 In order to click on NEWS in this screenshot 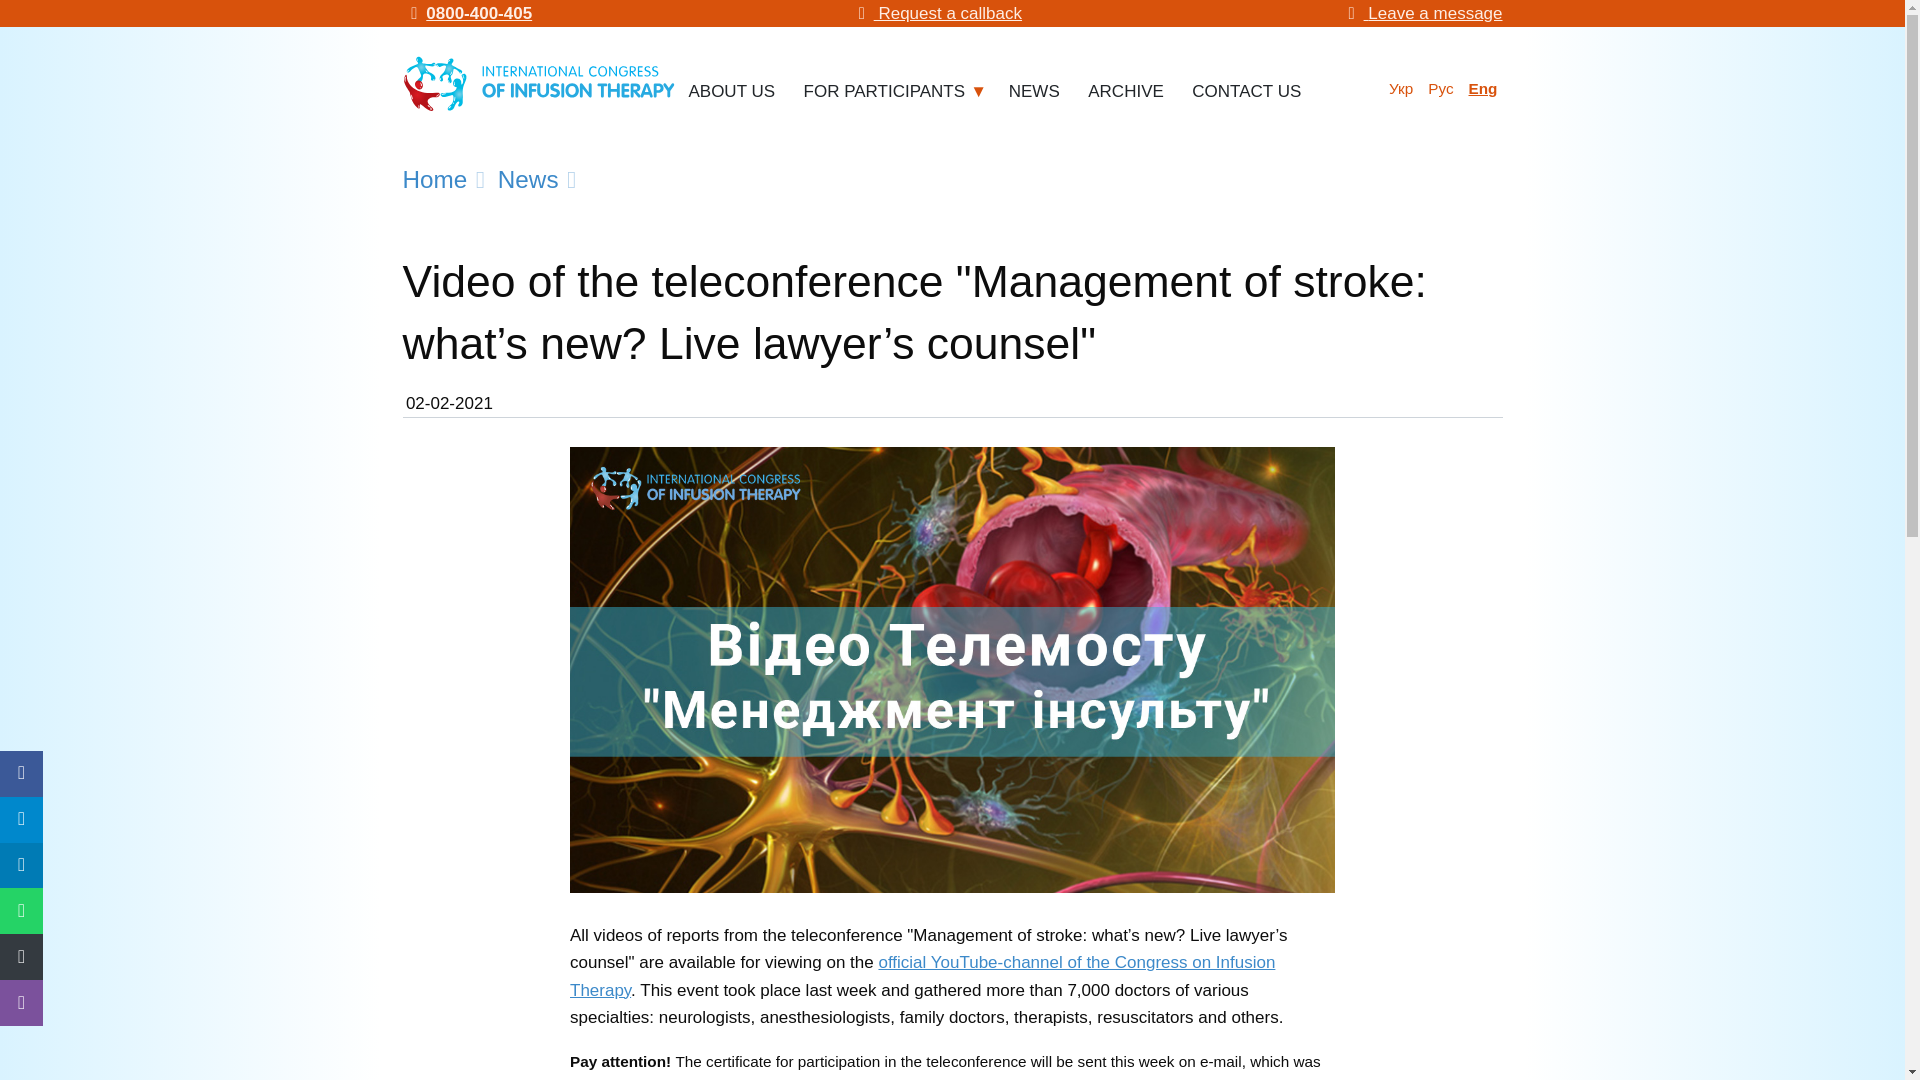, I will do `click(1034, 96)`.